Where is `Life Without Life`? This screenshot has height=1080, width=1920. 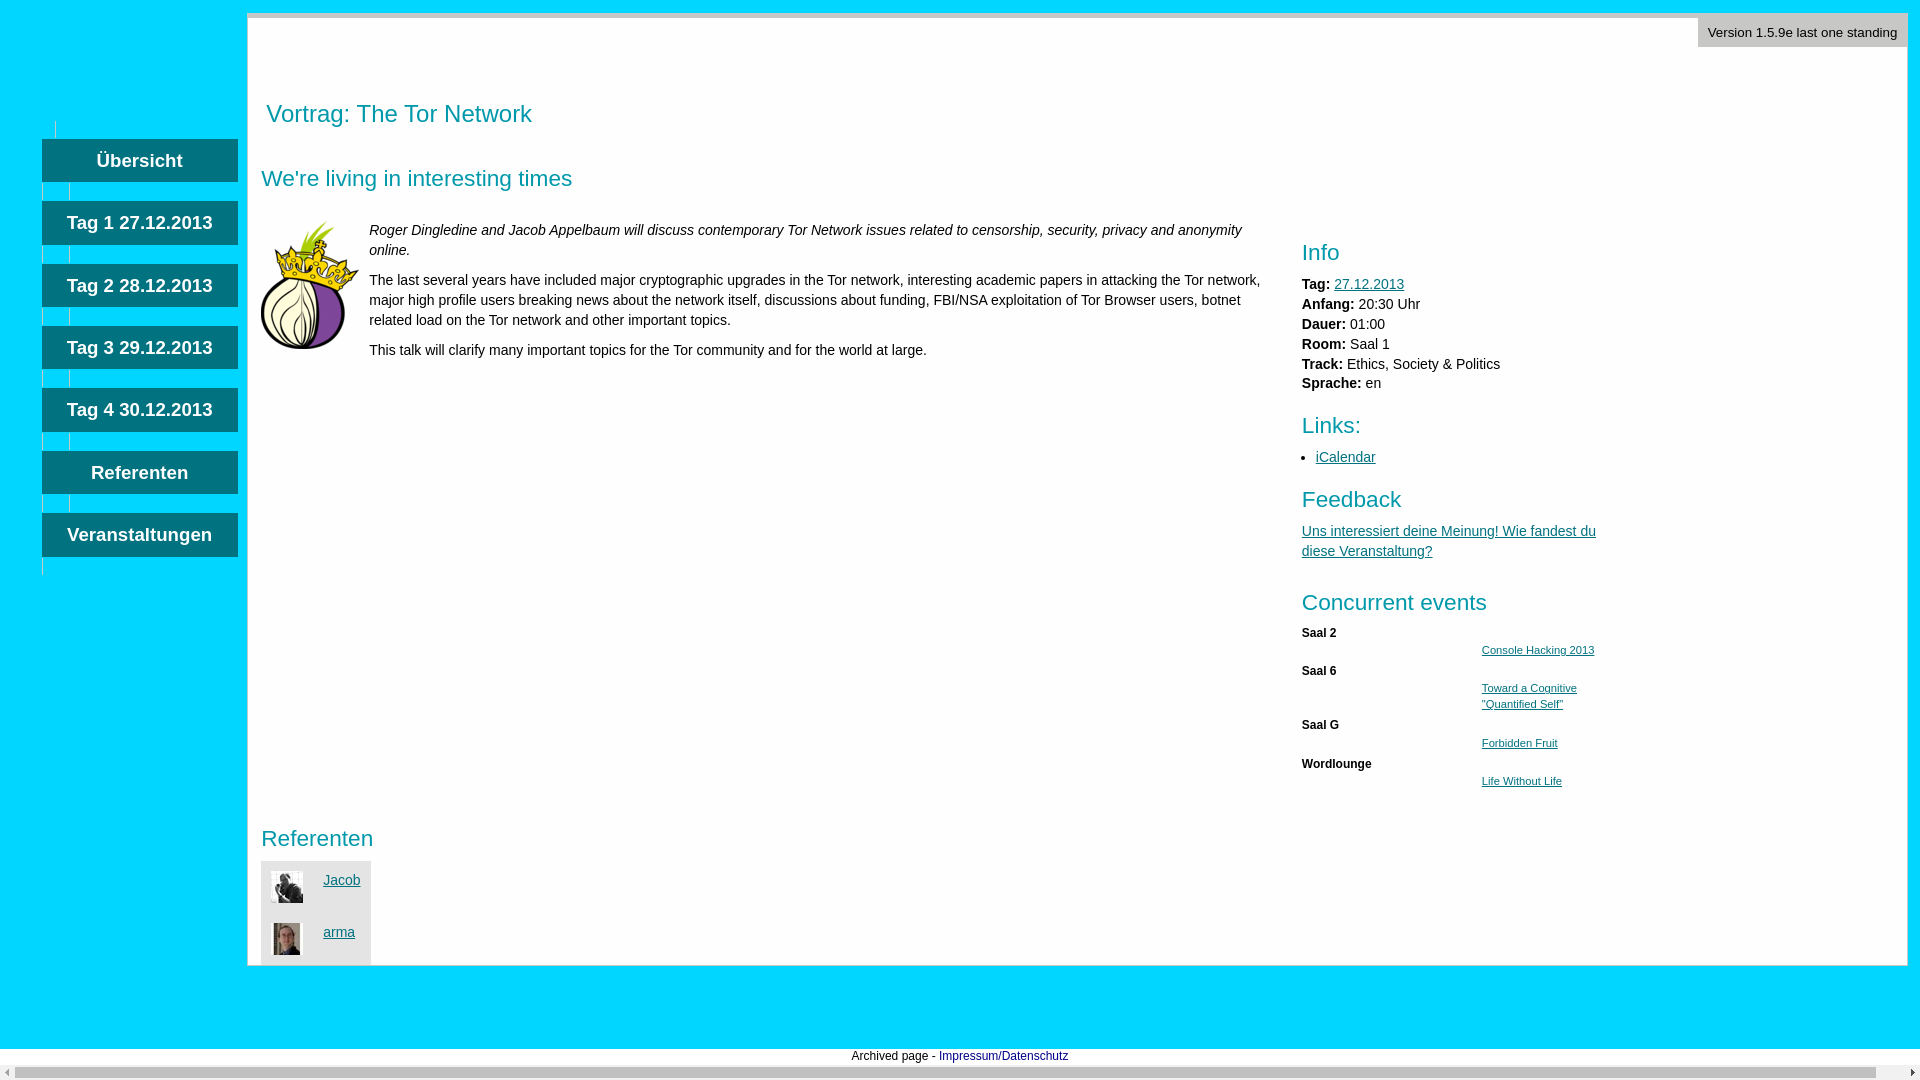 Life Without Life is located at coordinates (1522, 781).